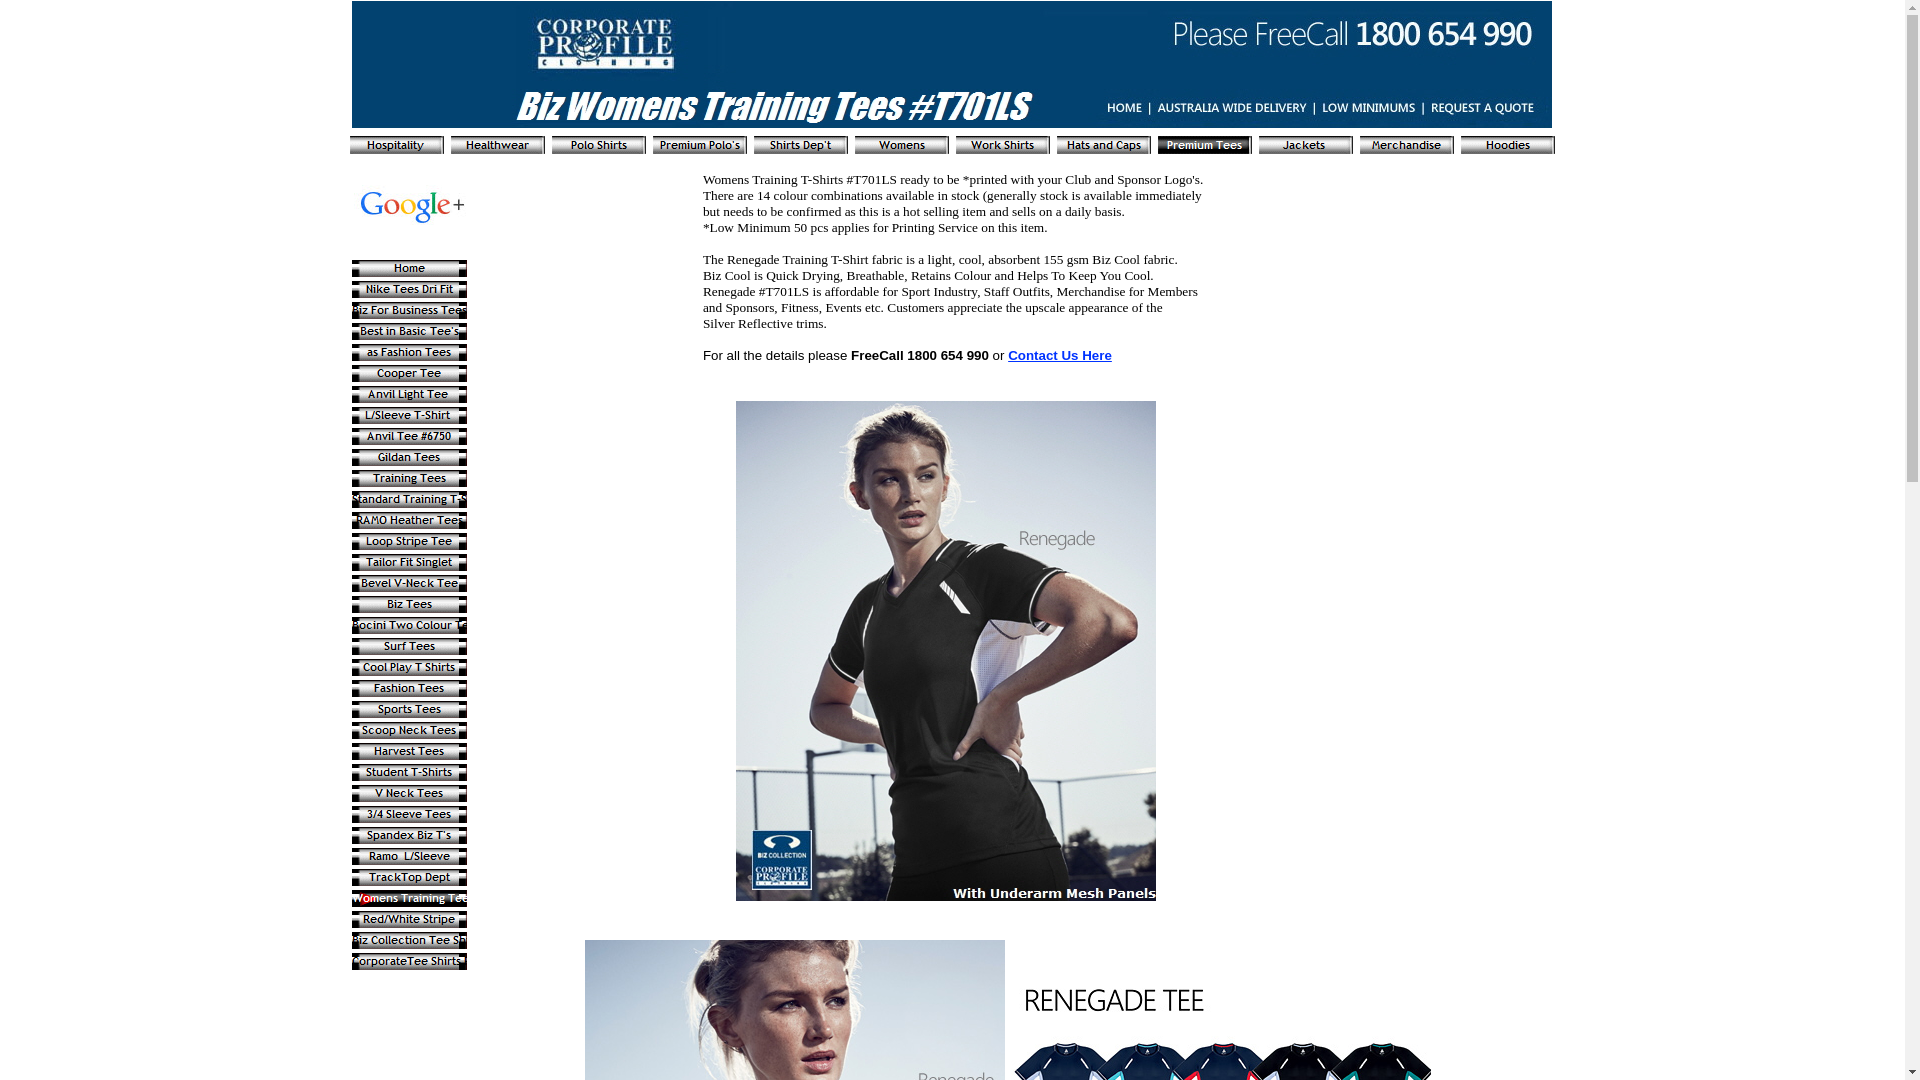  Describe the element at coordinates (410, 836) in the screenshot. I see `Spandex Biz T's` at that location.